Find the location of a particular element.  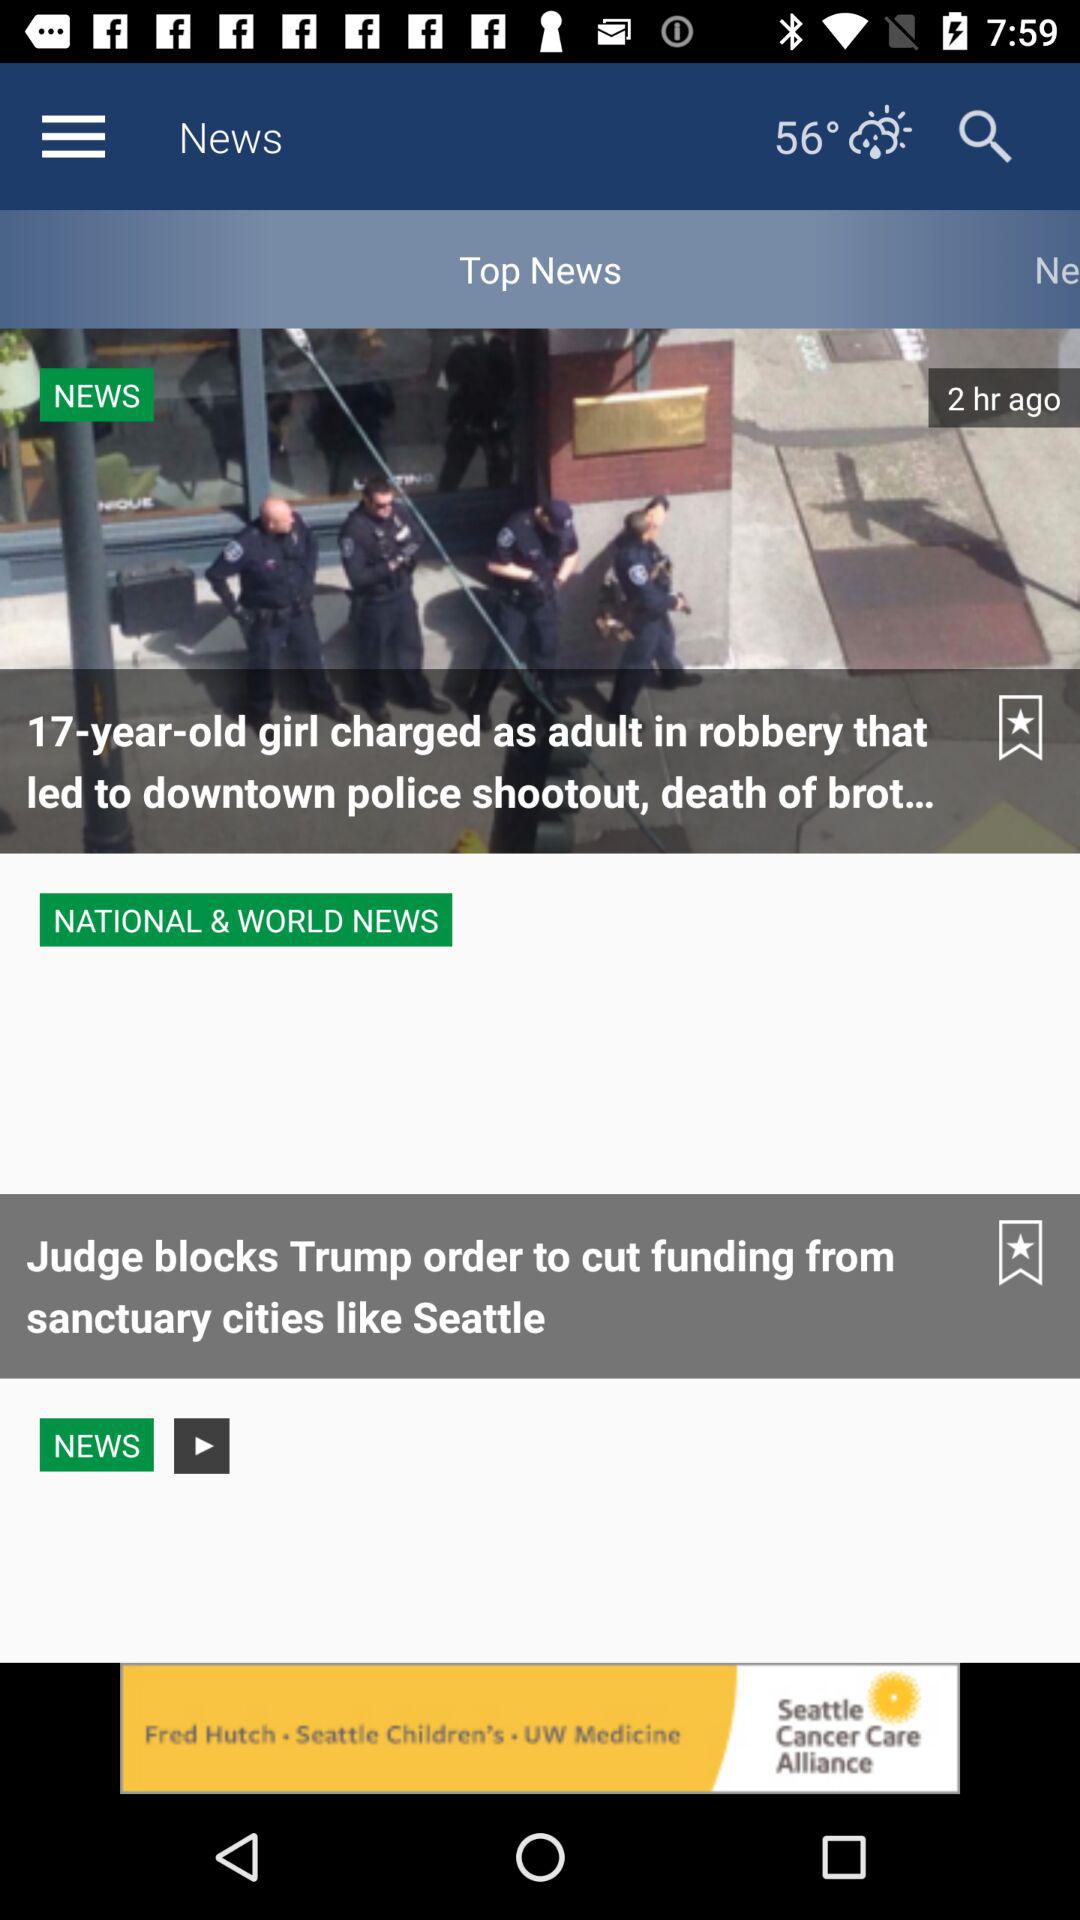

menu is located at coordinates (73, 136).